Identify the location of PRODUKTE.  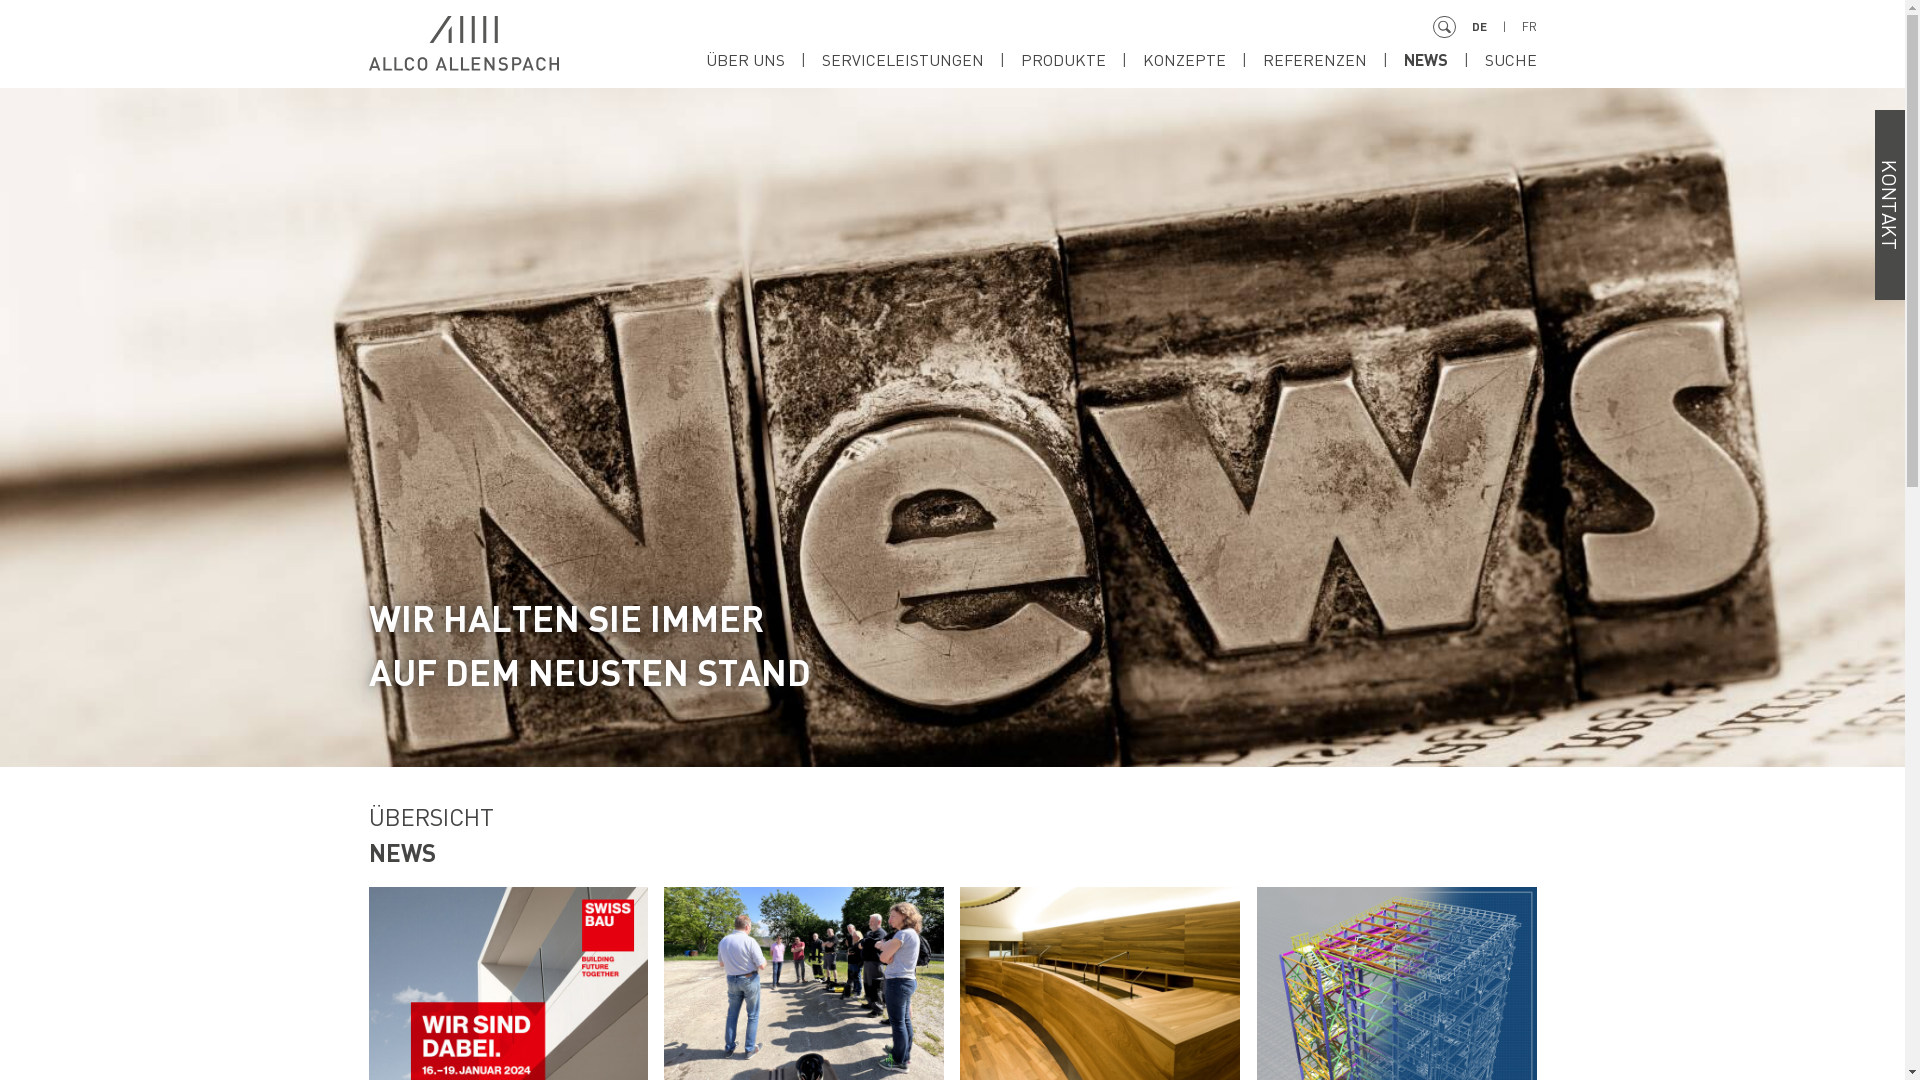
(1081, 60).